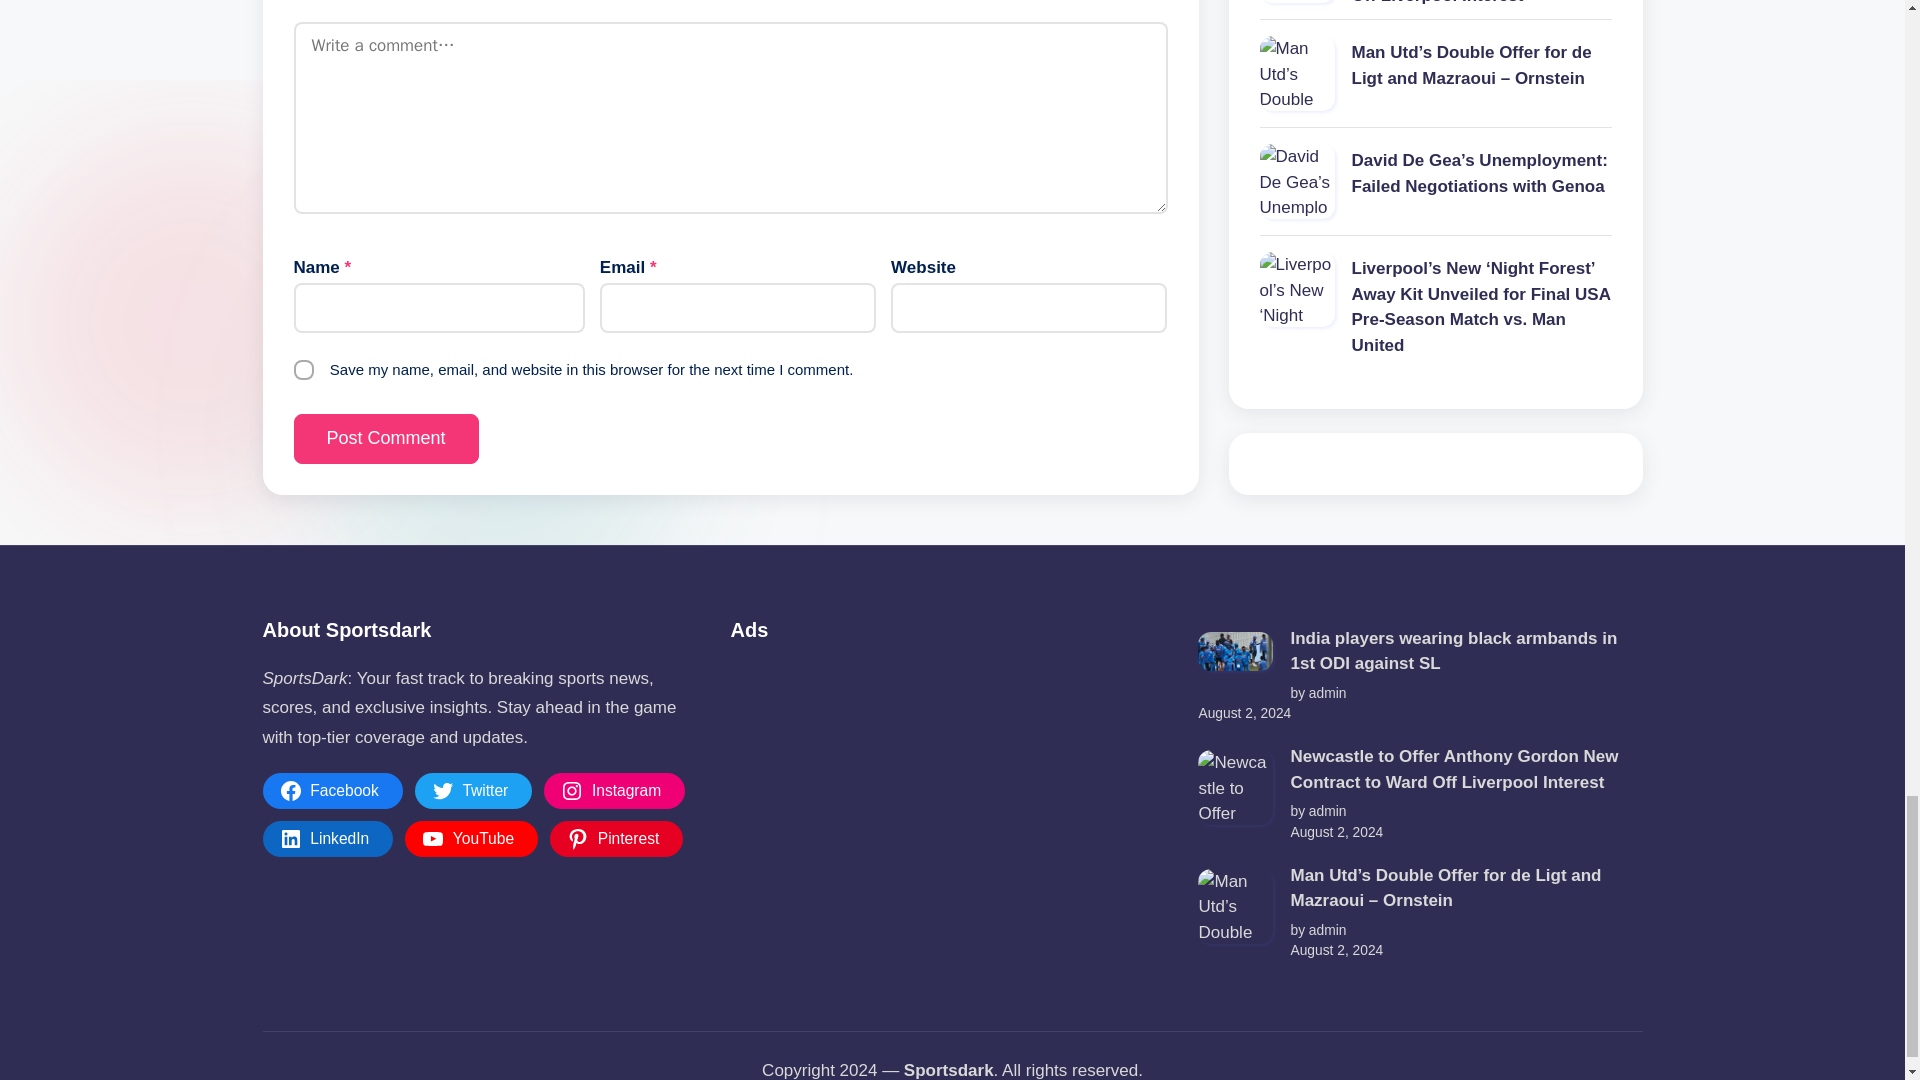 This screenshot has height=1080, width=1920. What do you see at coordinates (386, 438) in the screenshot?
I see `Post Comment` at bounding box center [386, 438].